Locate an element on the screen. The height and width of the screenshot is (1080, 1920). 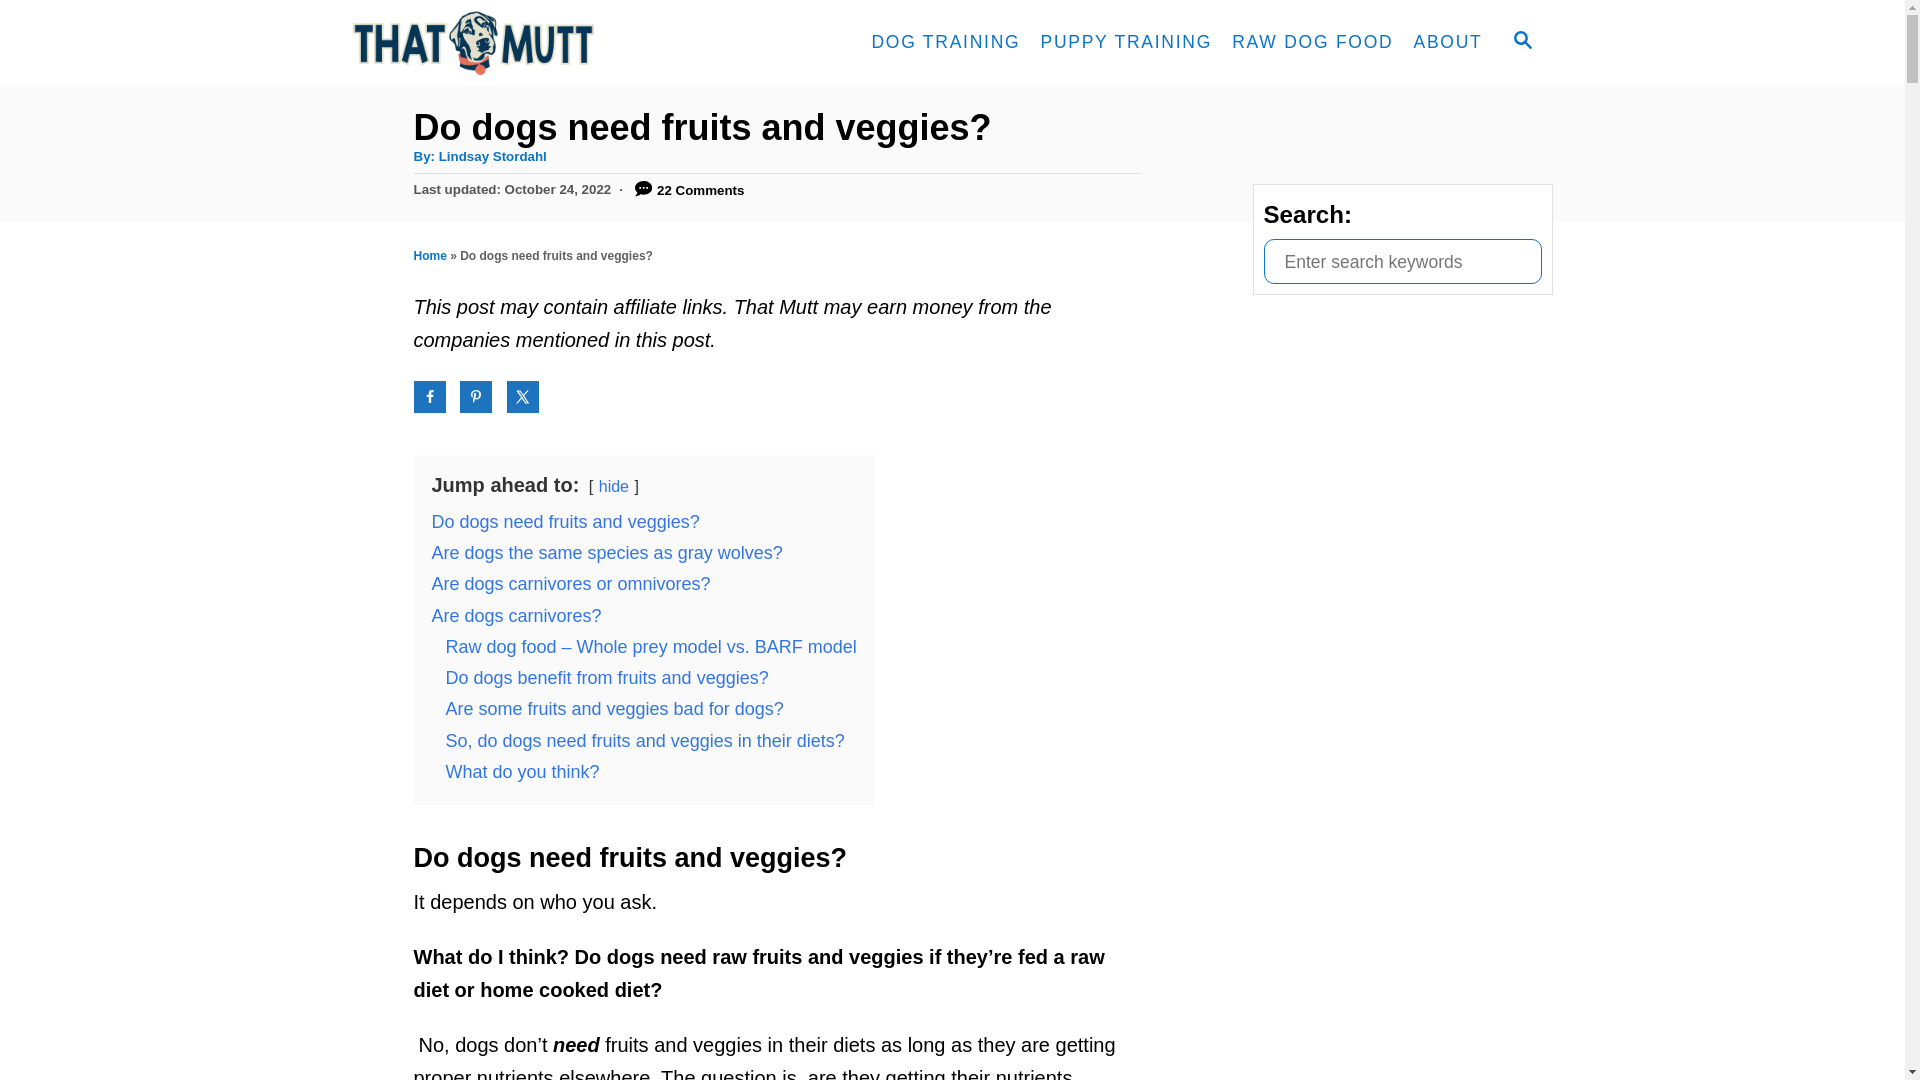
ThatMutt.com is located at coordinates (532, 42).